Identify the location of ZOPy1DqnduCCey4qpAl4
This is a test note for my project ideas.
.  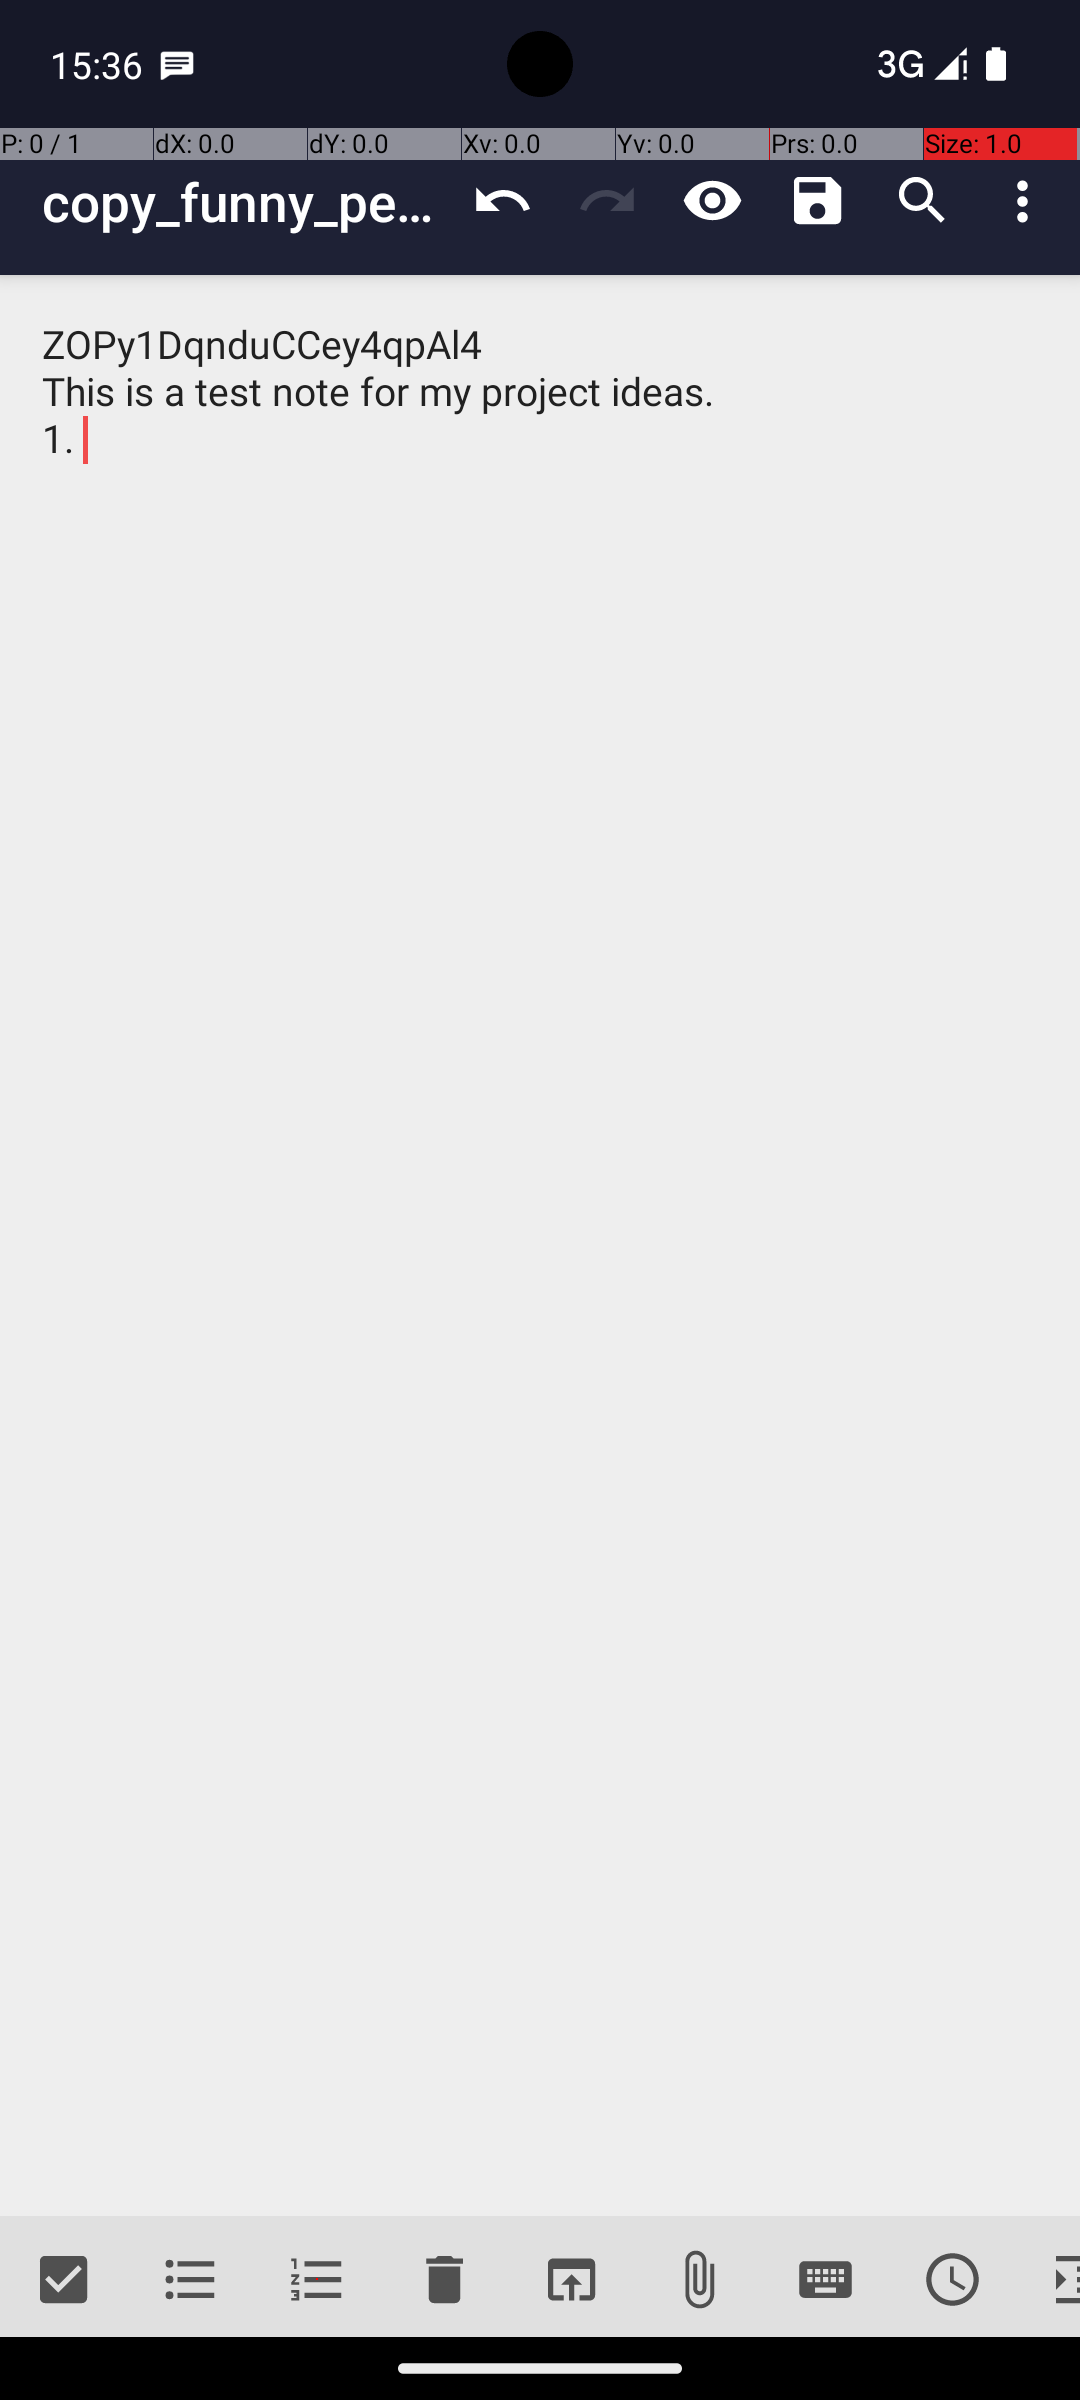
(540, 1246).